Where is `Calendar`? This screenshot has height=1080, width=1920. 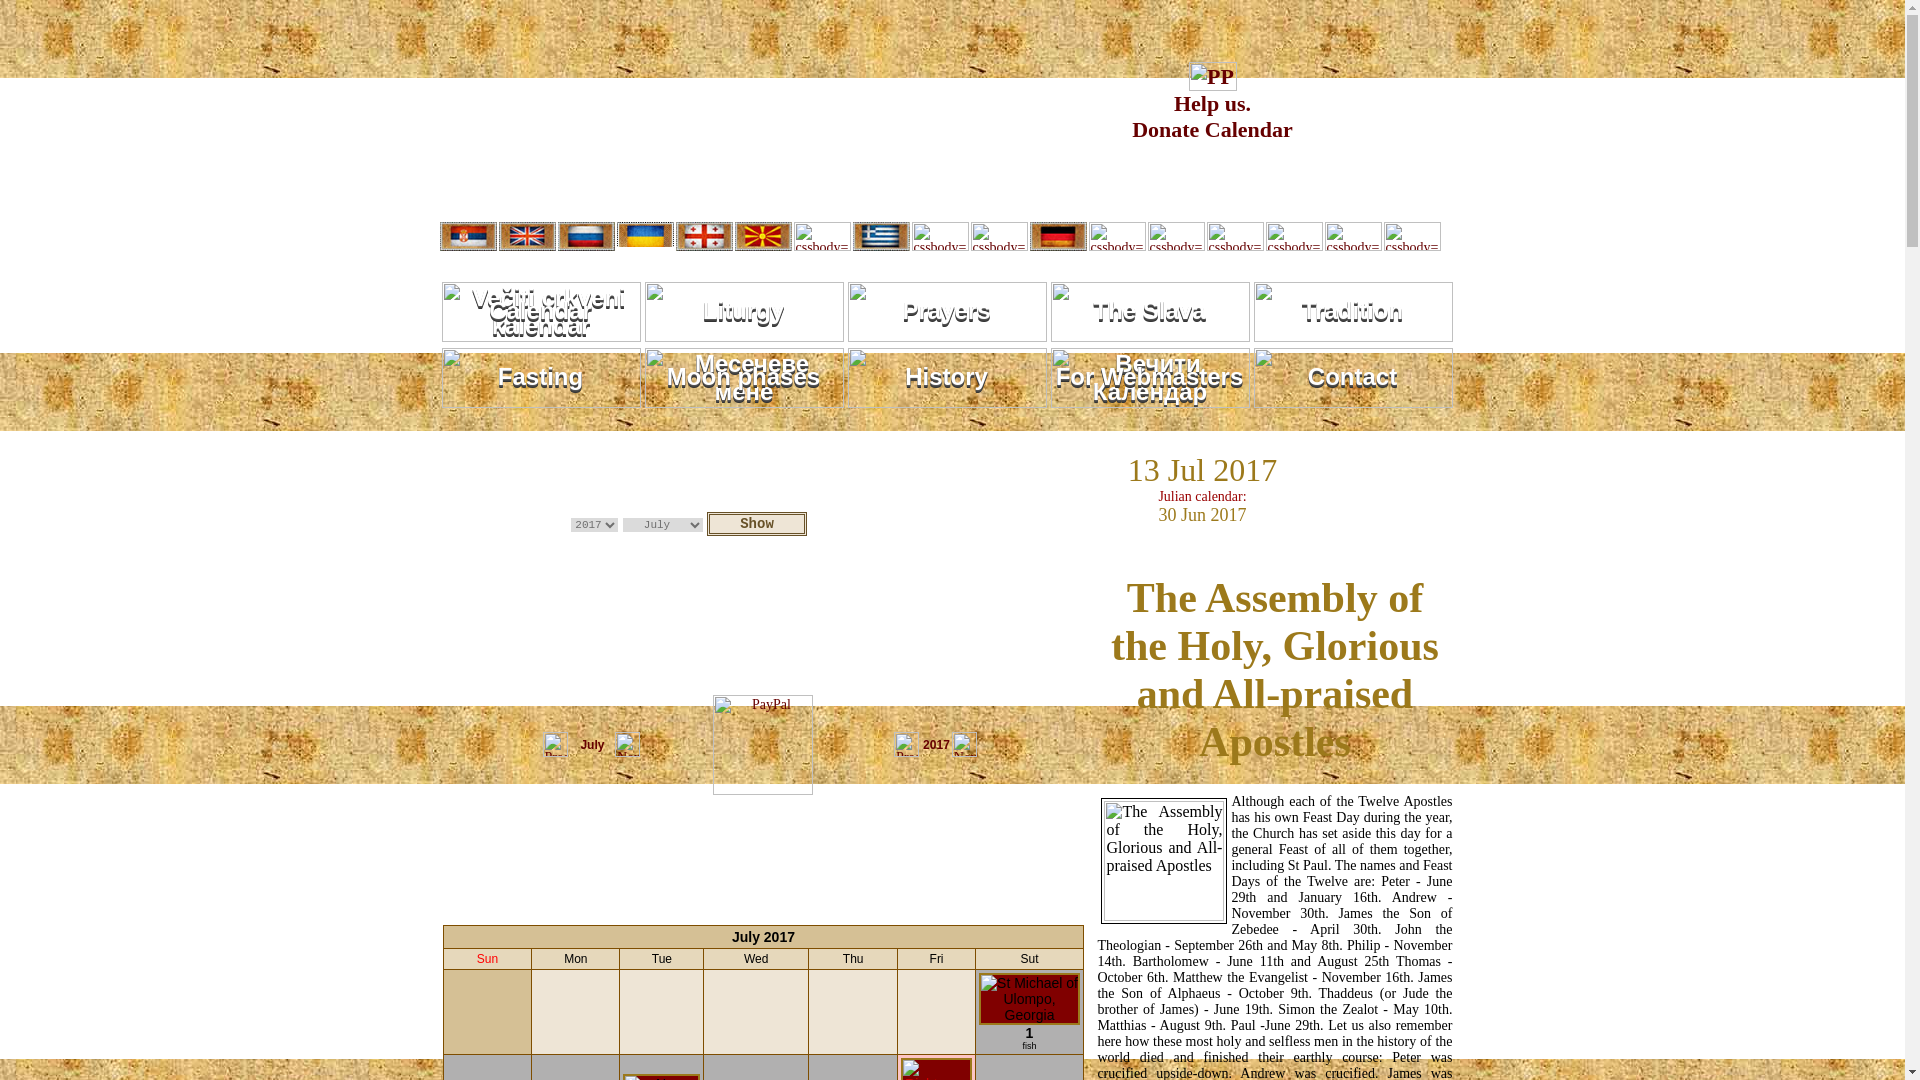 Calendar is located at coordinates (541, 312).